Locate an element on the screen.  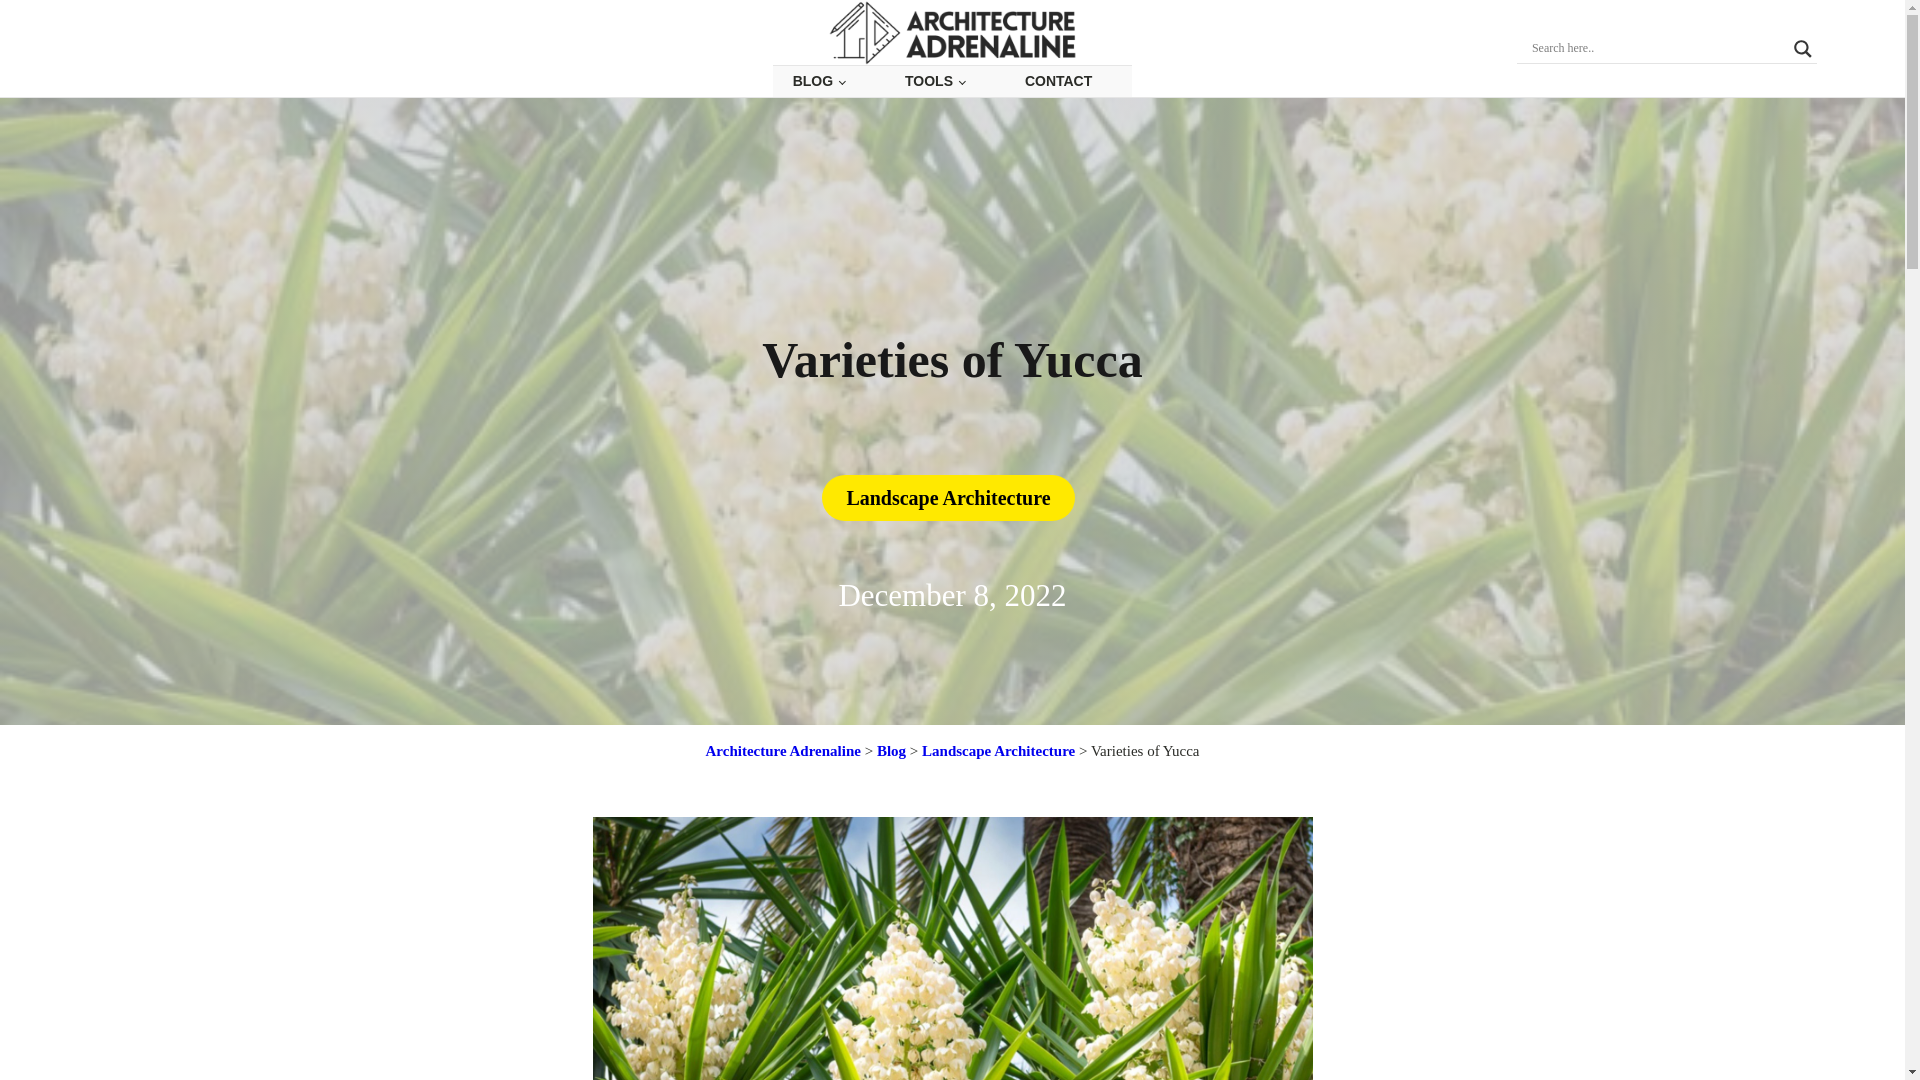
Landscape Architecture is located at coordinates (998, 750).